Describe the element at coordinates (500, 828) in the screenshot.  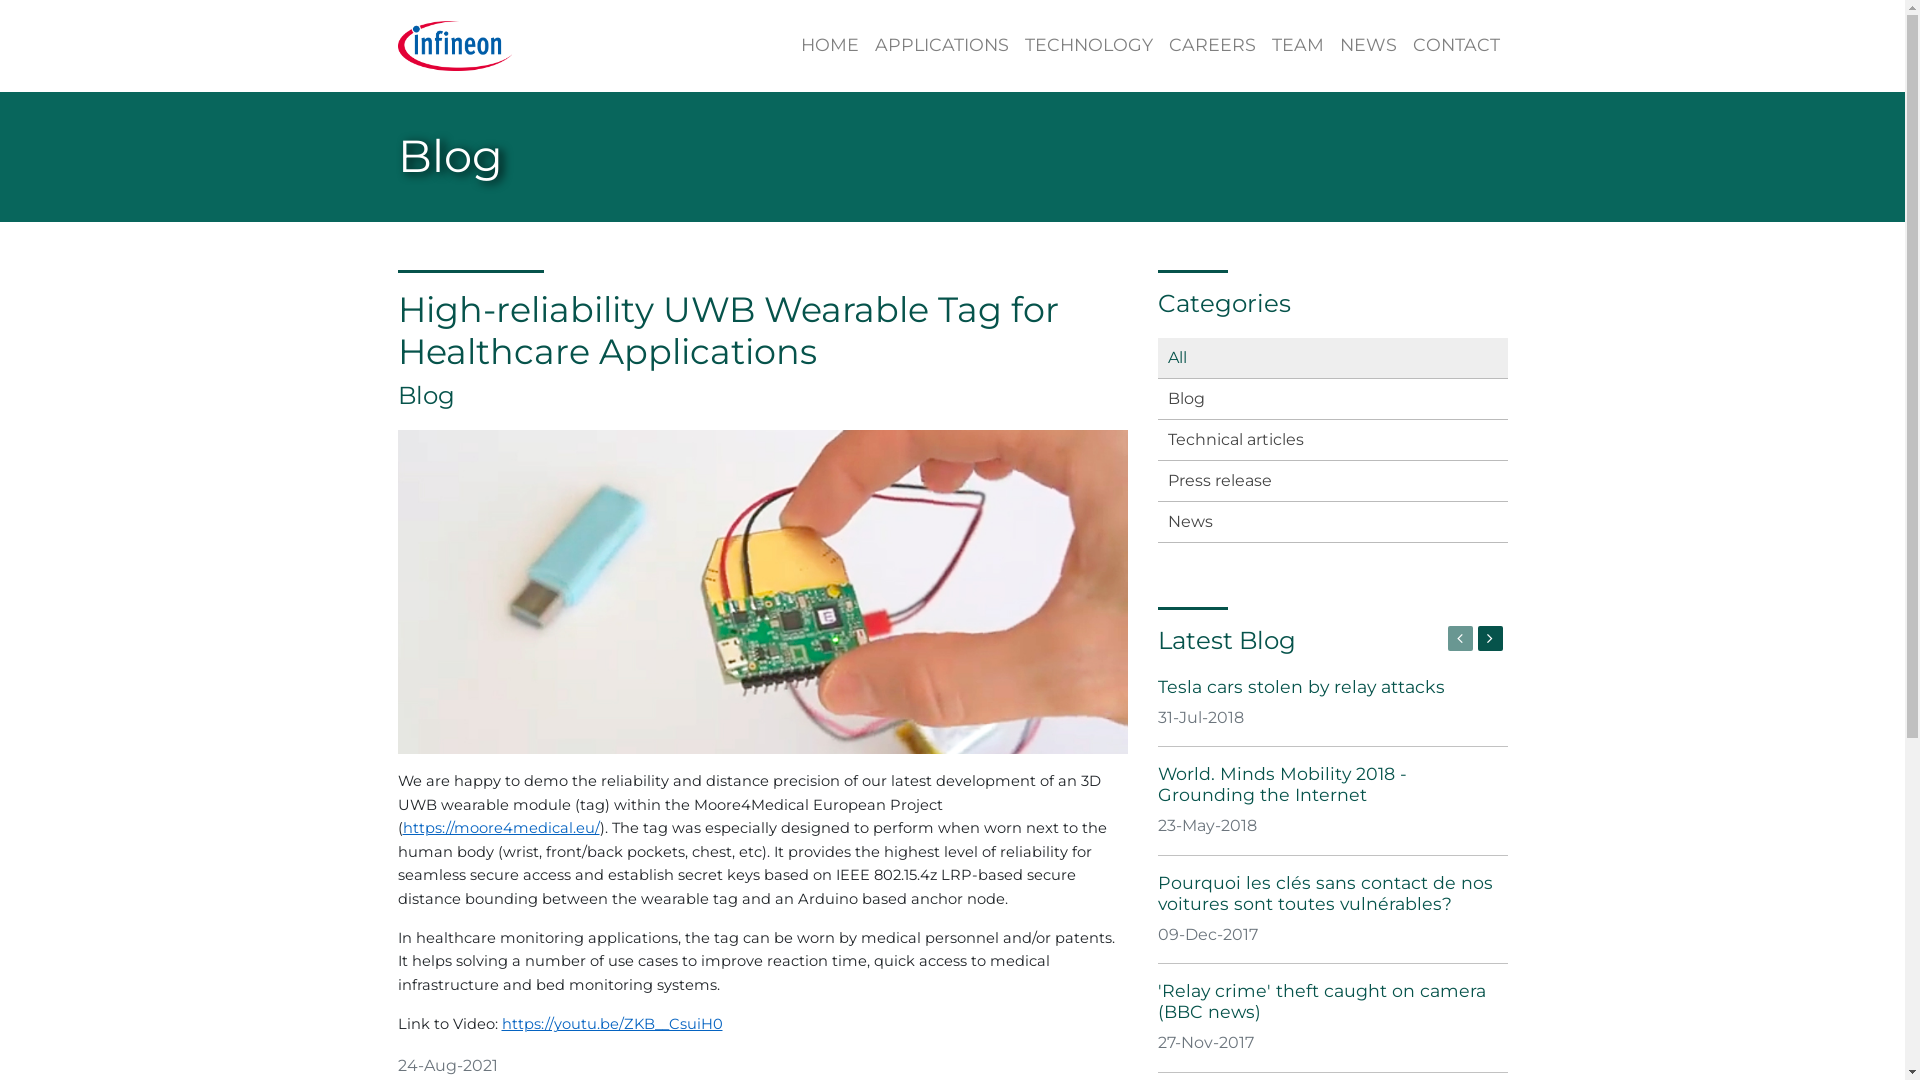
I see `https://moore4medical.eu/` at that location.